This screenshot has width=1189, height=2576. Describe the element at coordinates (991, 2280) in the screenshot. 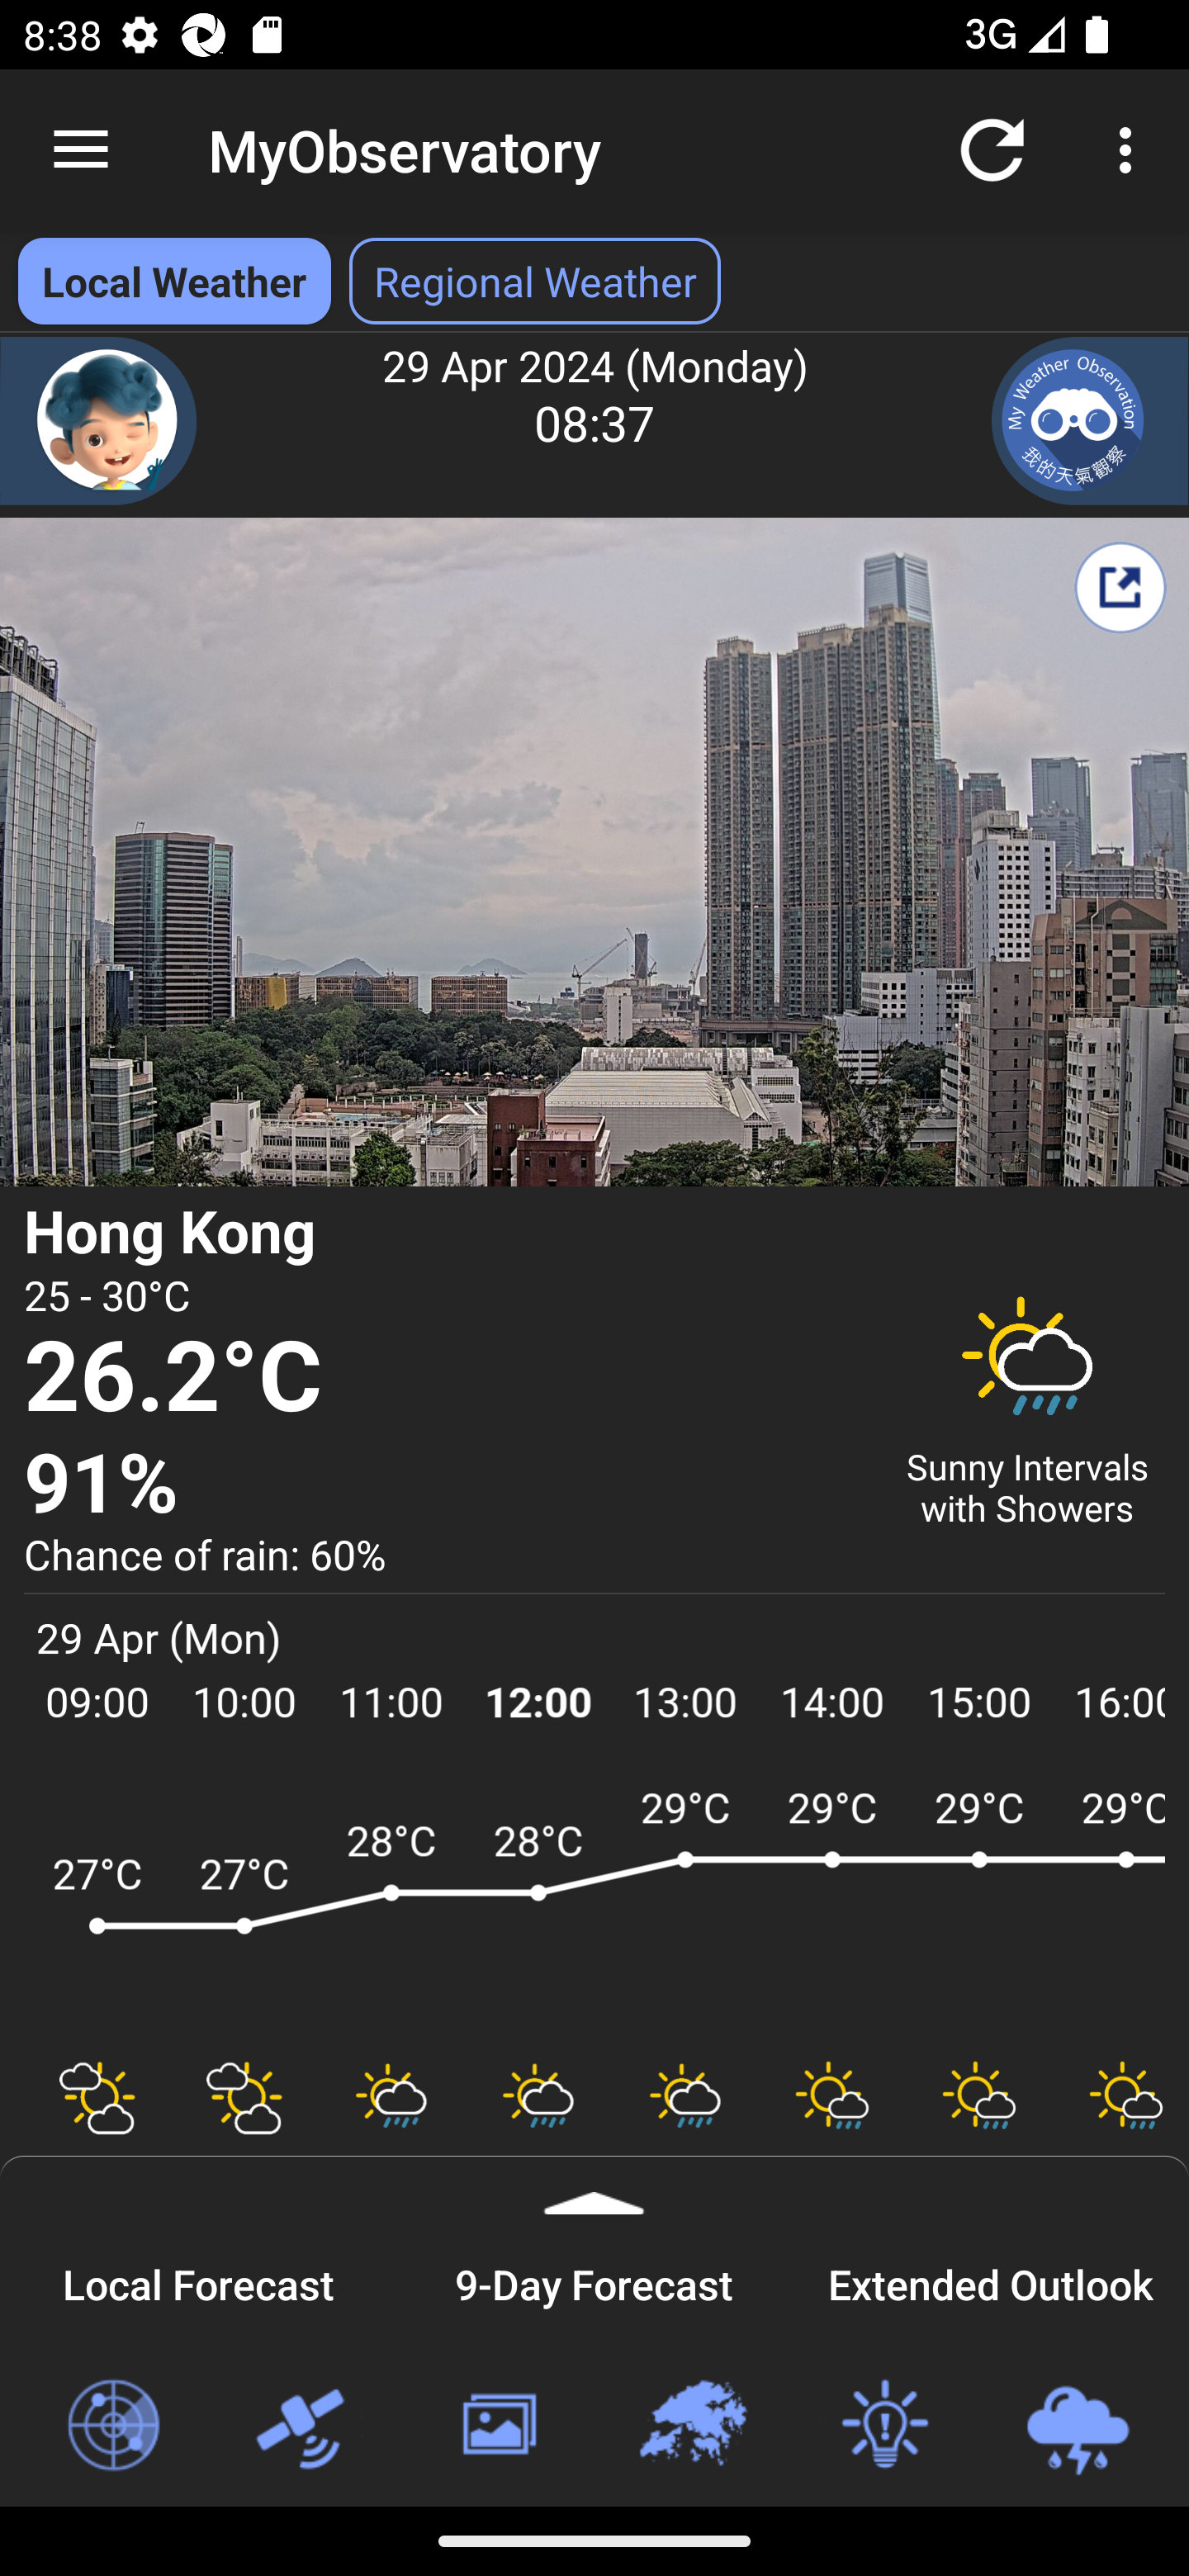

I see `Extended Outlook` at that location.